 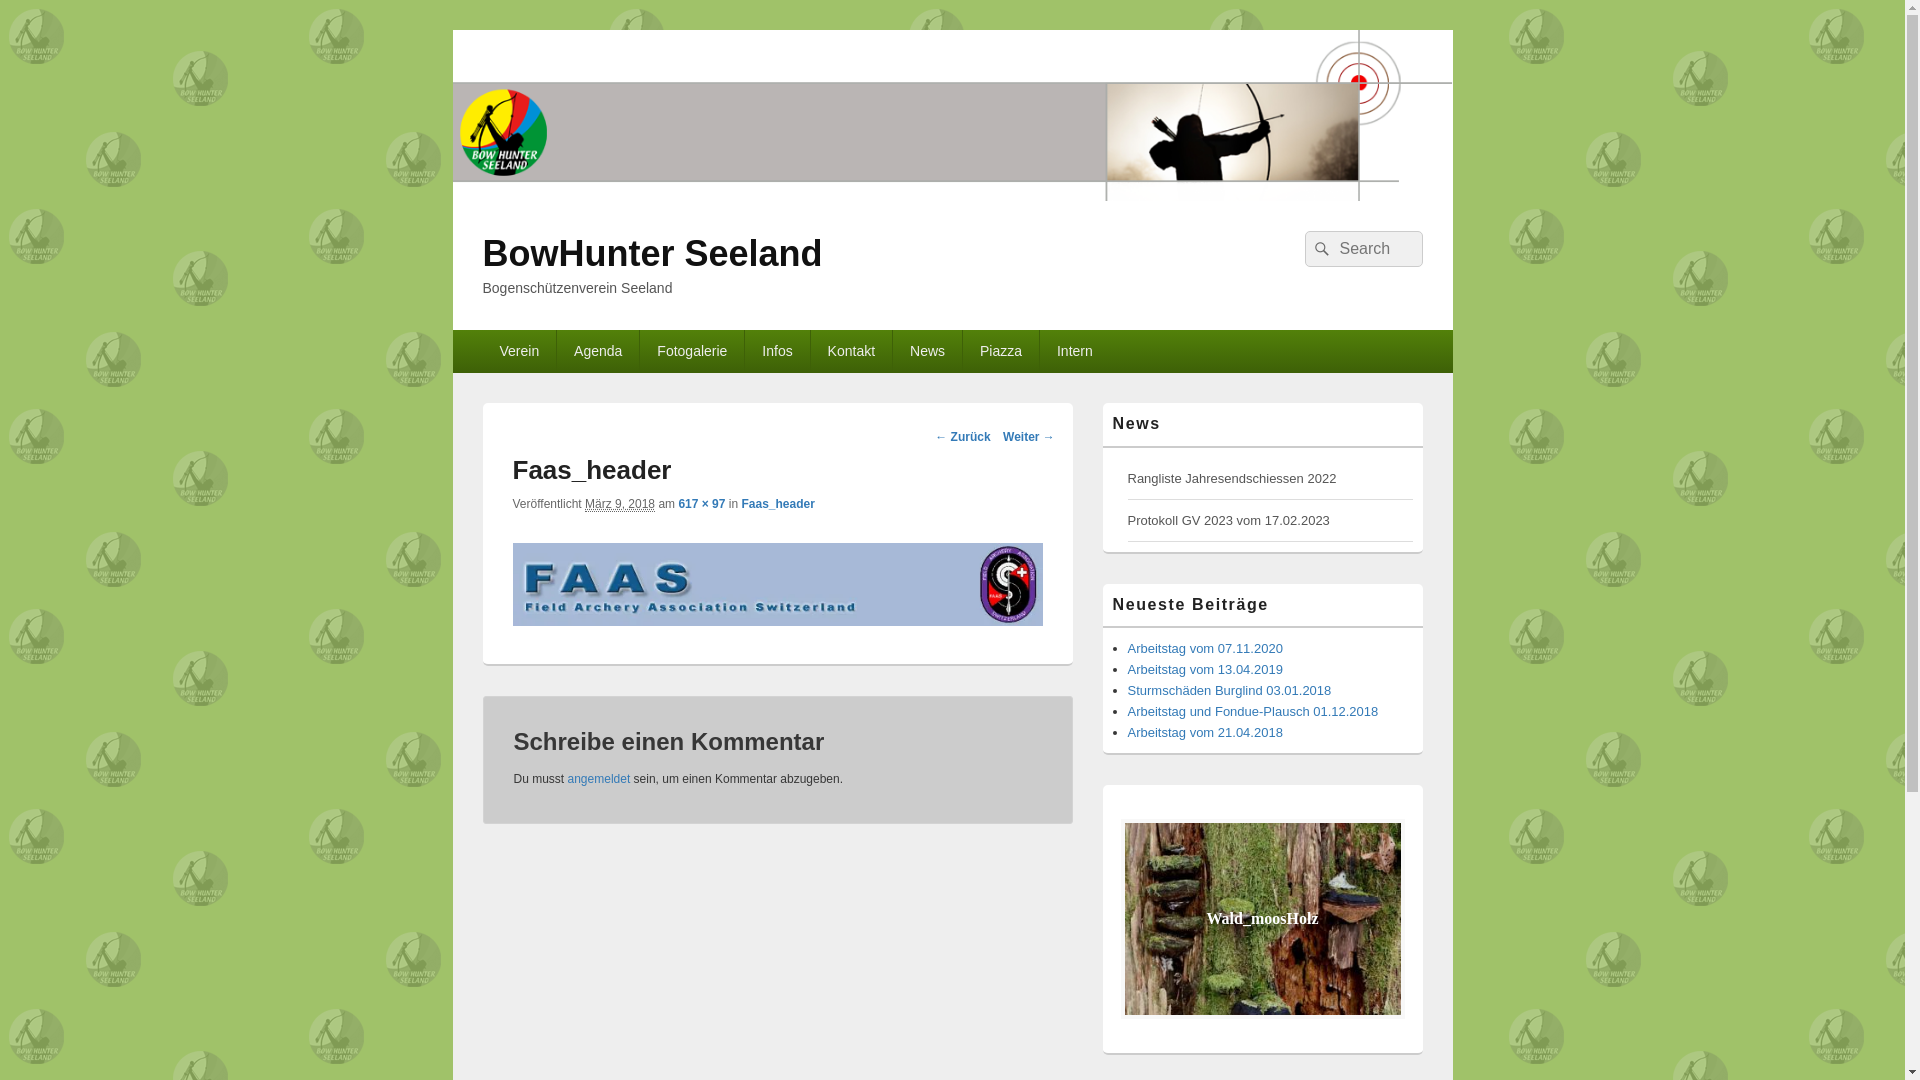 I want to click on Search for:, so click(x=1363, y=249).